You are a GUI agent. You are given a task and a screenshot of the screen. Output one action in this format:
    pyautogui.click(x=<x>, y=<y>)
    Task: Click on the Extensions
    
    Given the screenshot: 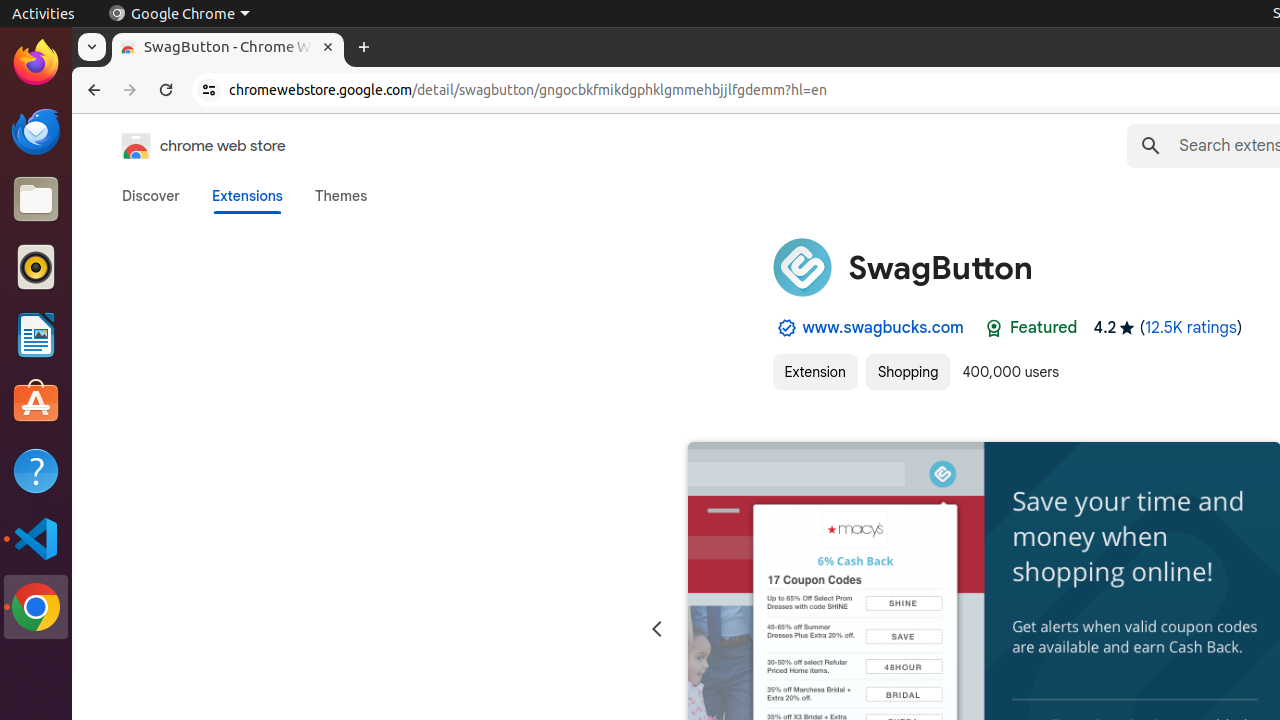 What is the action you would take?
    pyautogui.click(x=247, y=196)
    